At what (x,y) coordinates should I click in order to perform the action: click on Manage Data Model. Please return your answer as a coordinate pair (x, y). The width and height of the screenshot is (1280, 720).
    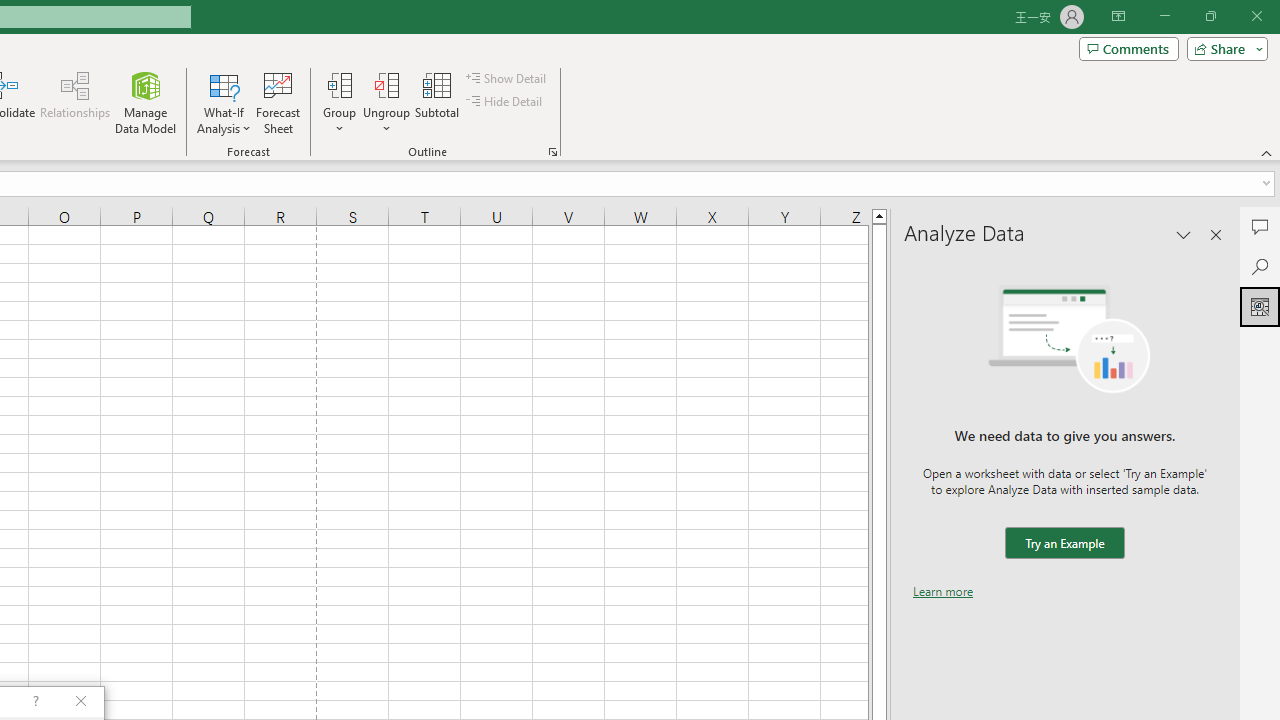
    Looking at the image, I should click on (146, 102).